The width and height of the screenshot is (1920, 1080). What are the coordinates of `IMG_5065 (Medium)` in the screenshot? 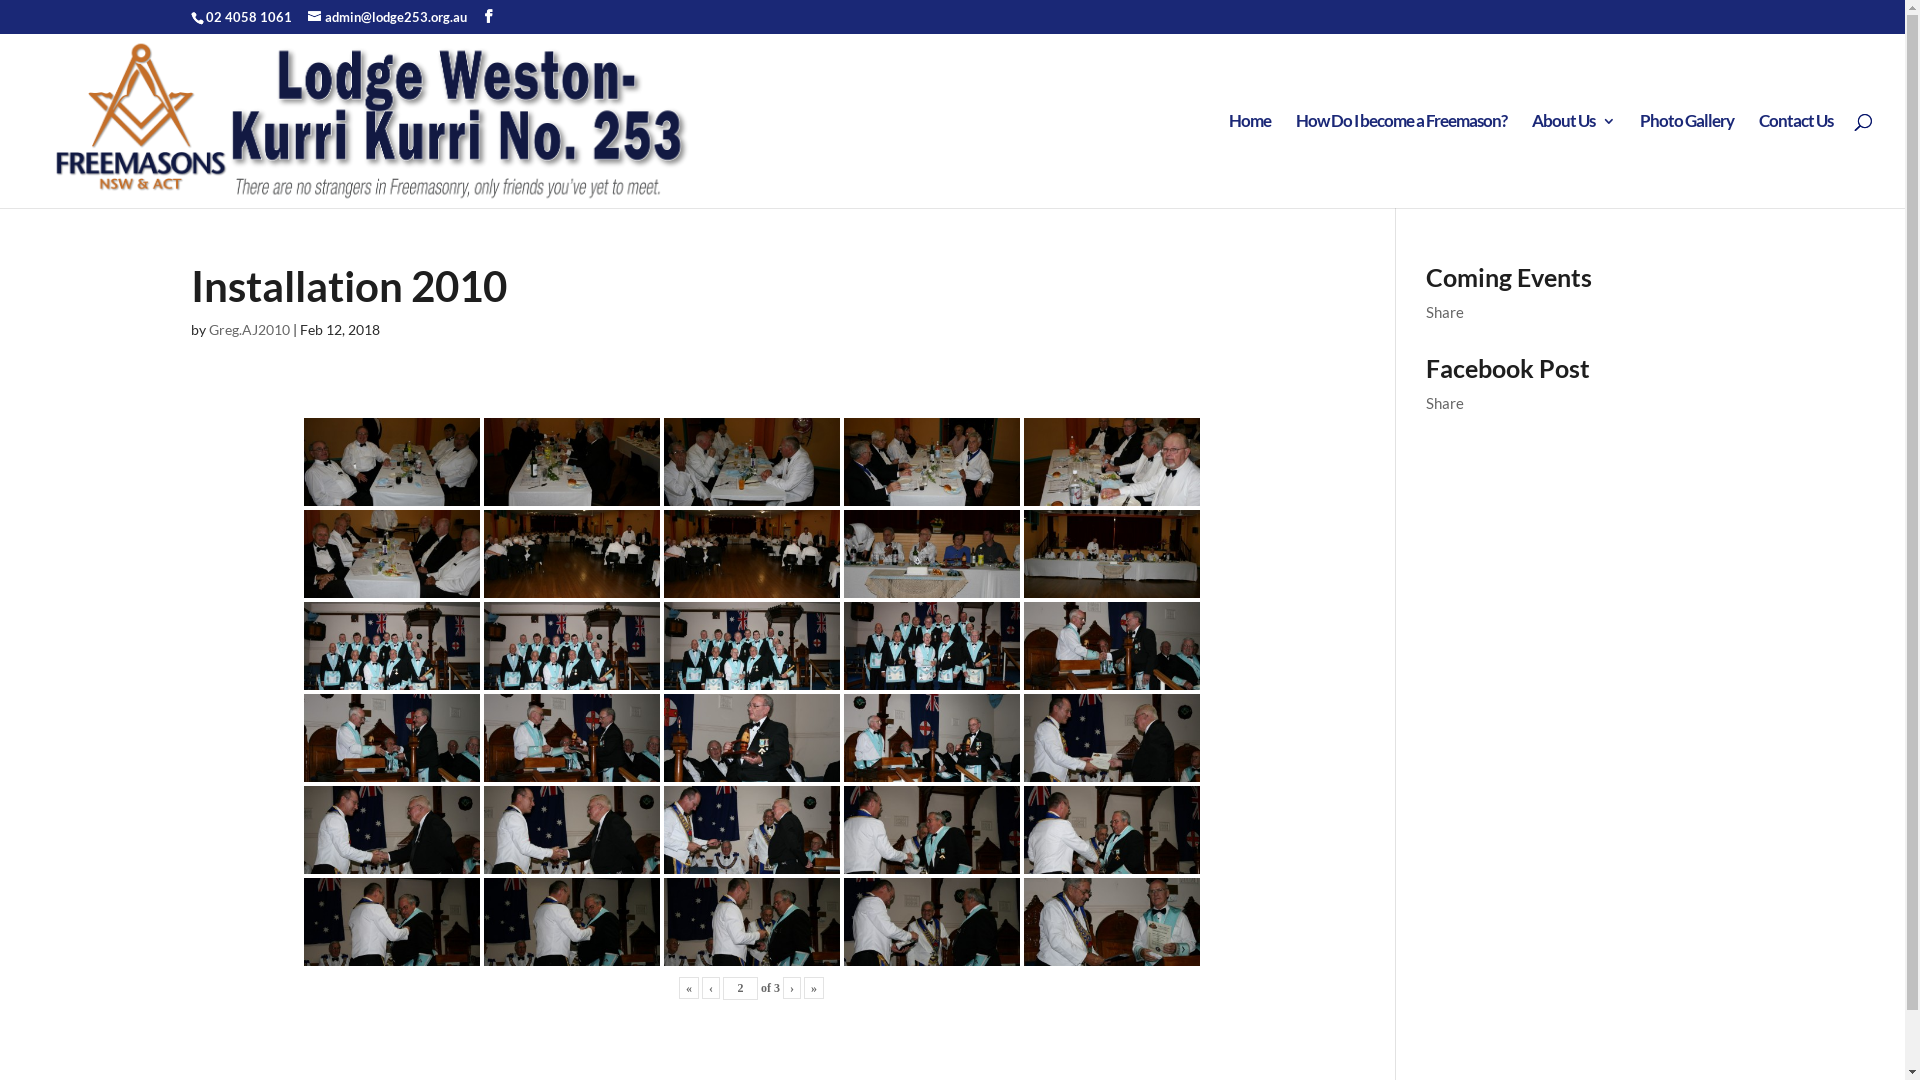 It's located at (1112, 828).